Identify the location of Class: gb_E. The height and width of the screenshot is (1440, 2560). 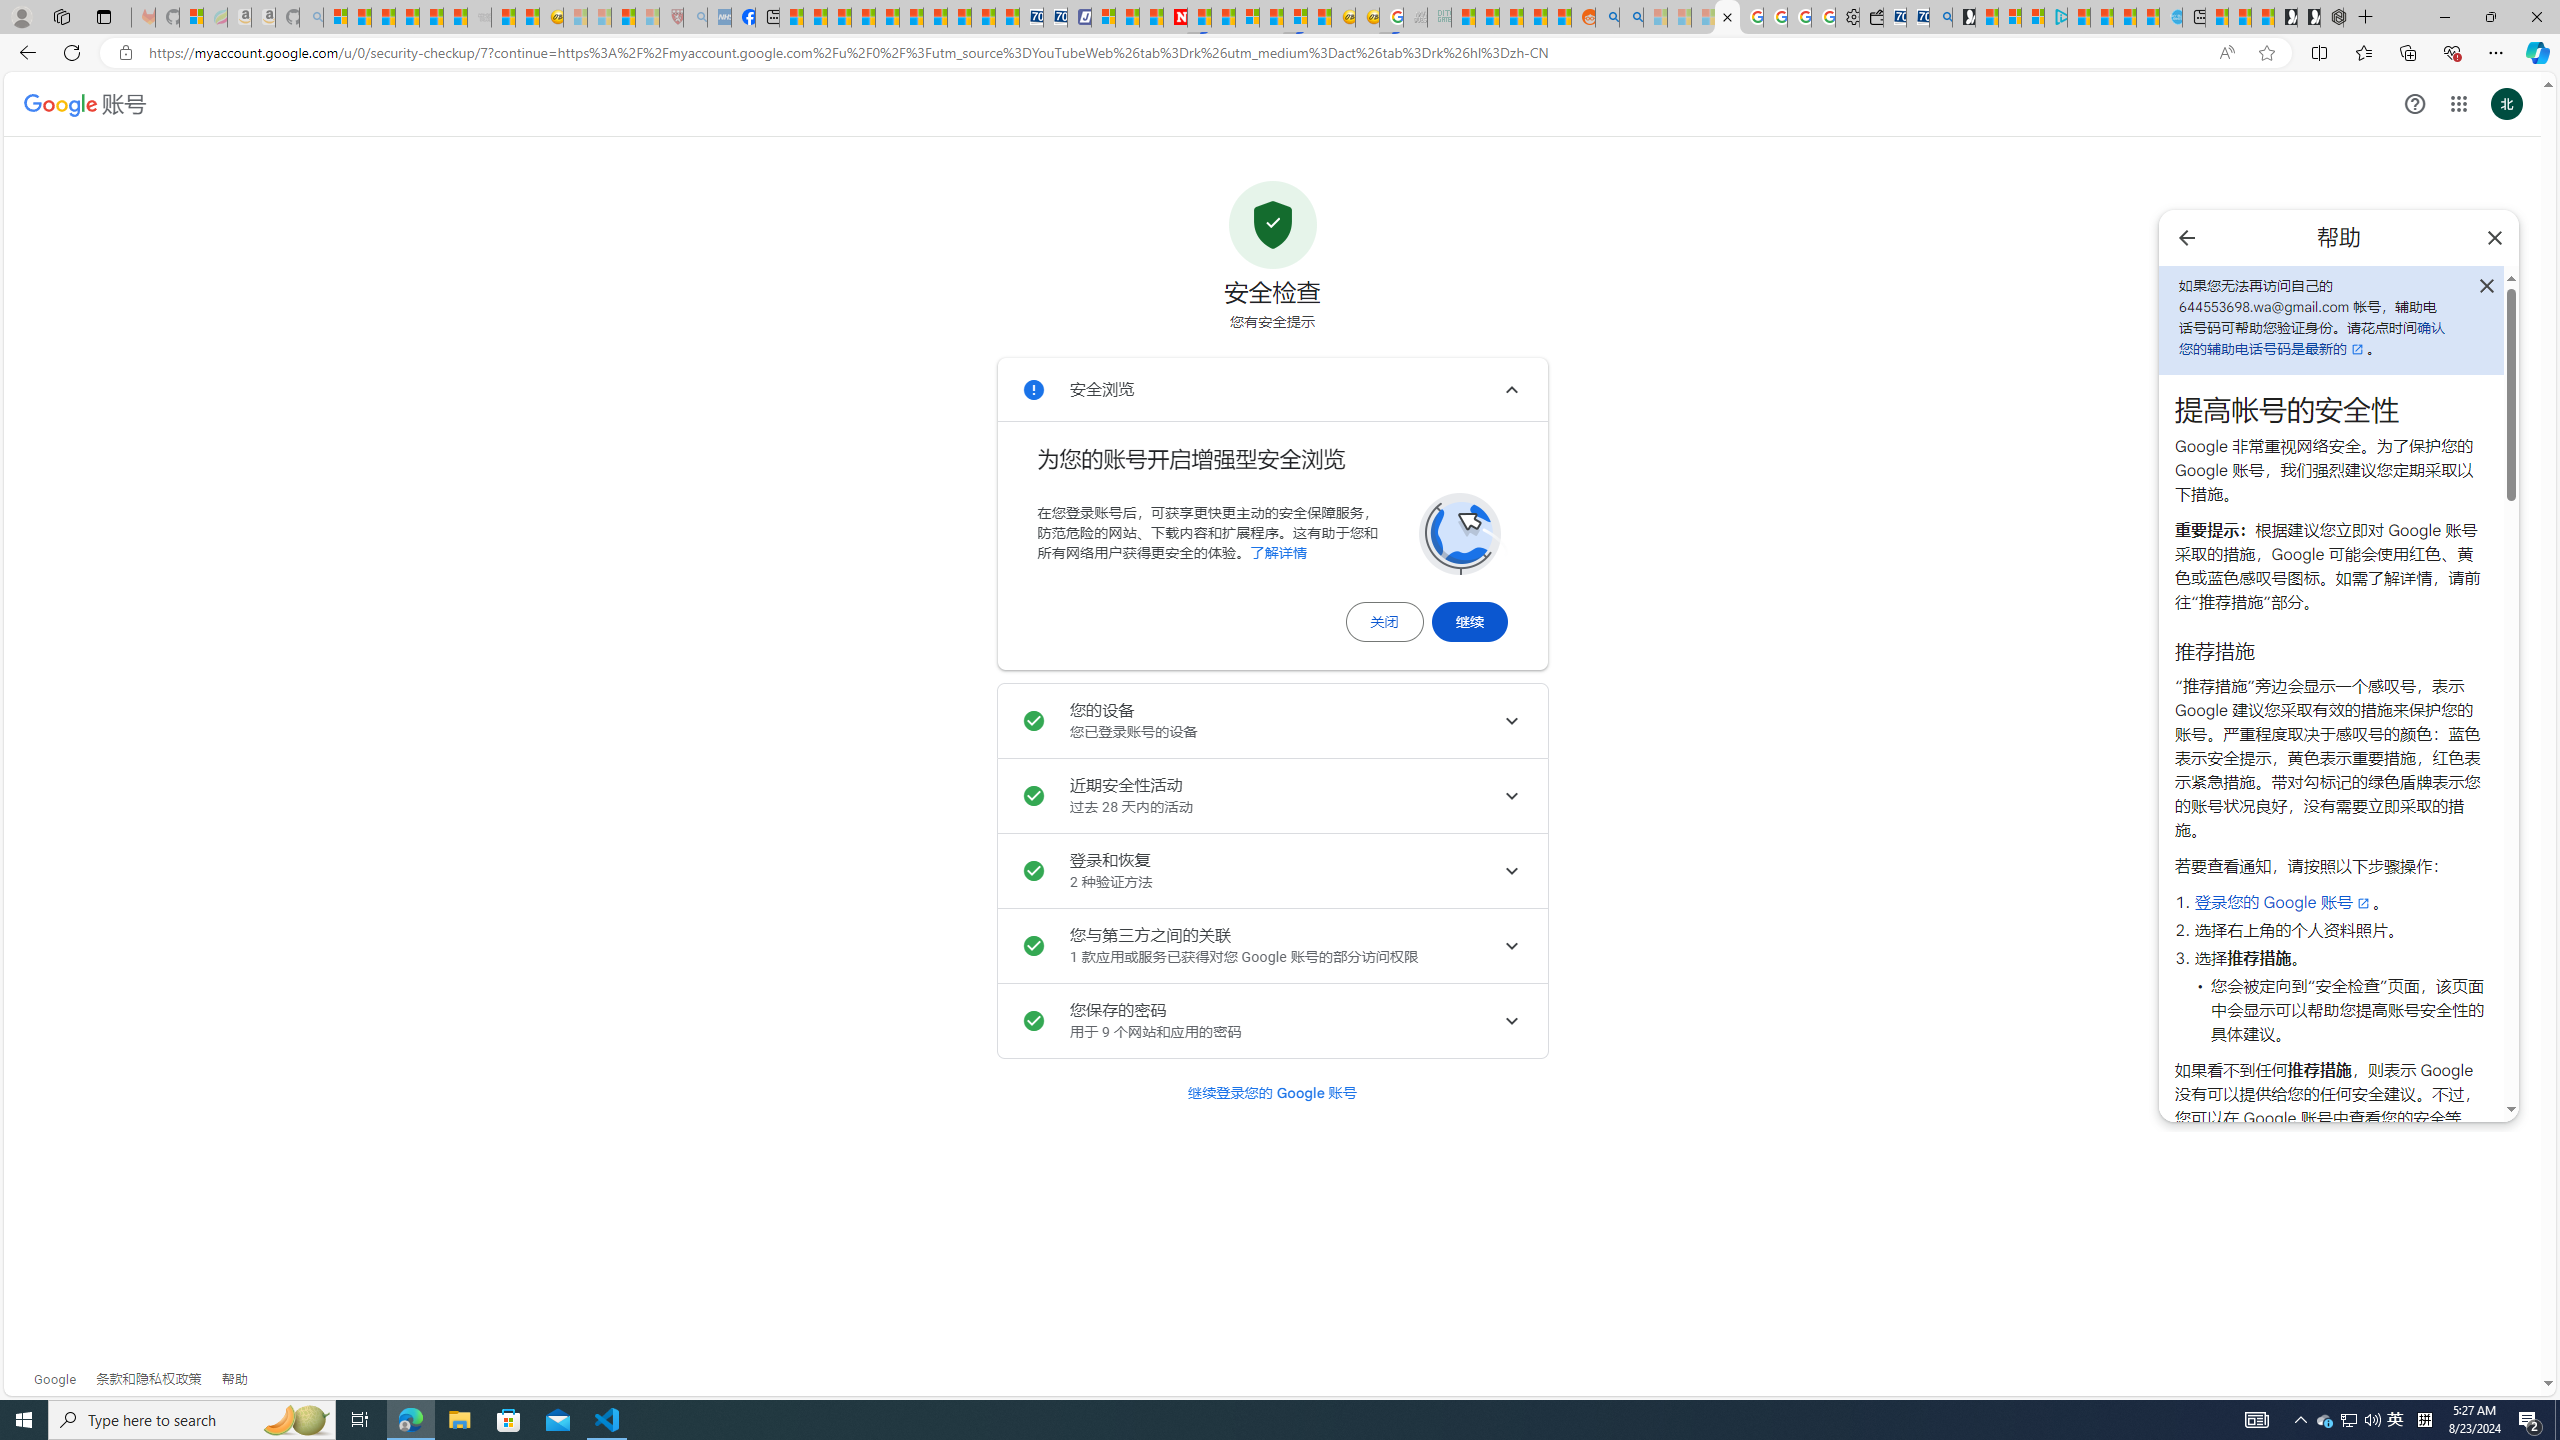
(2458, 104).